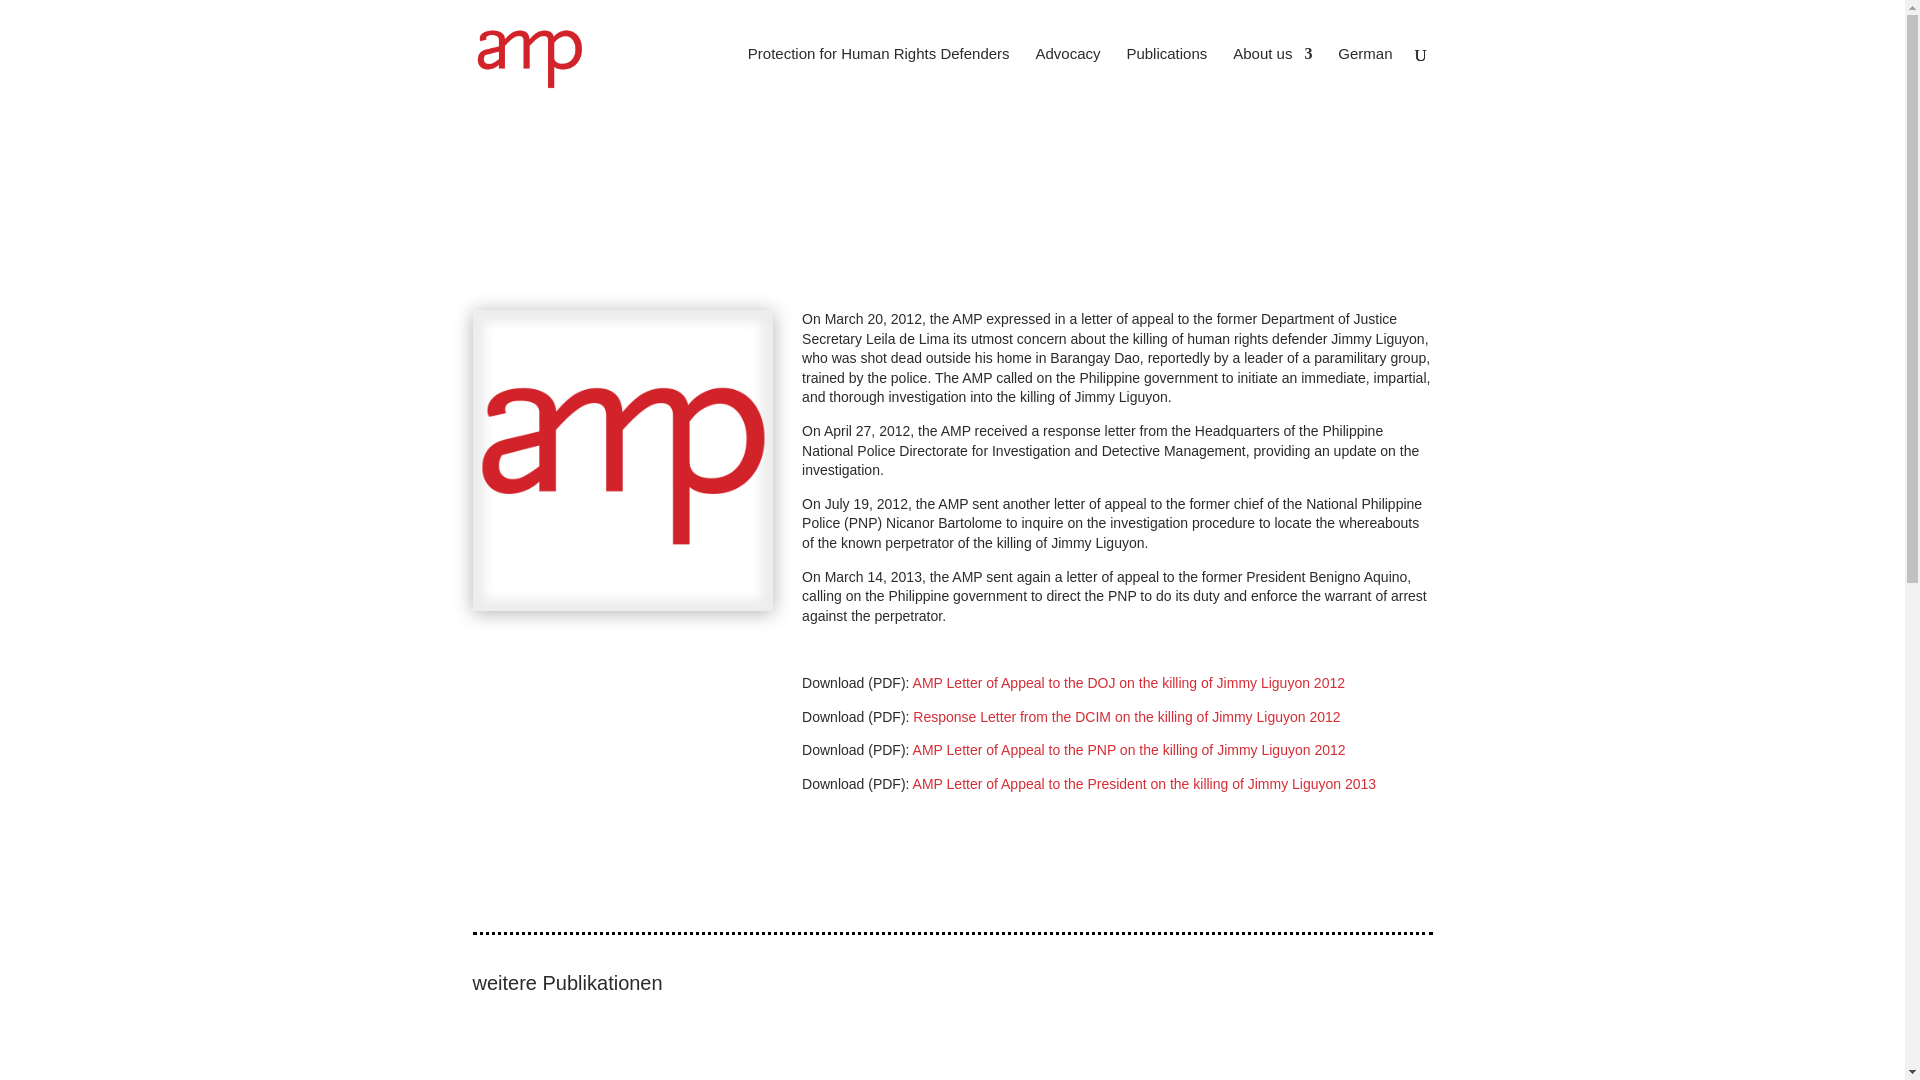 This screenshot has height=1080, width=1920. What do you see at coordinates (1272, 78) in the screenshot?
I see `About us` at bounding box center [1272, 78].